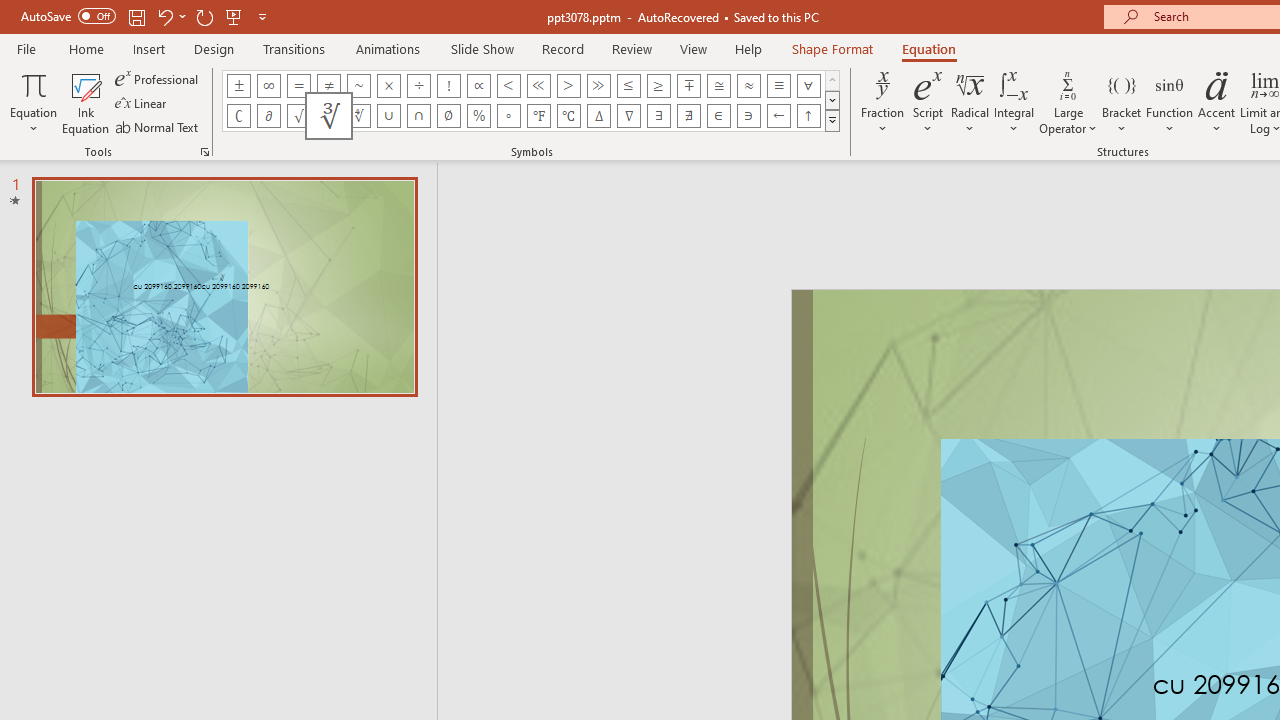  What do you see at coordinates (808, 86) in the screenshot?
I see `Equation Symbol For All` at bounding box center [808, 86].